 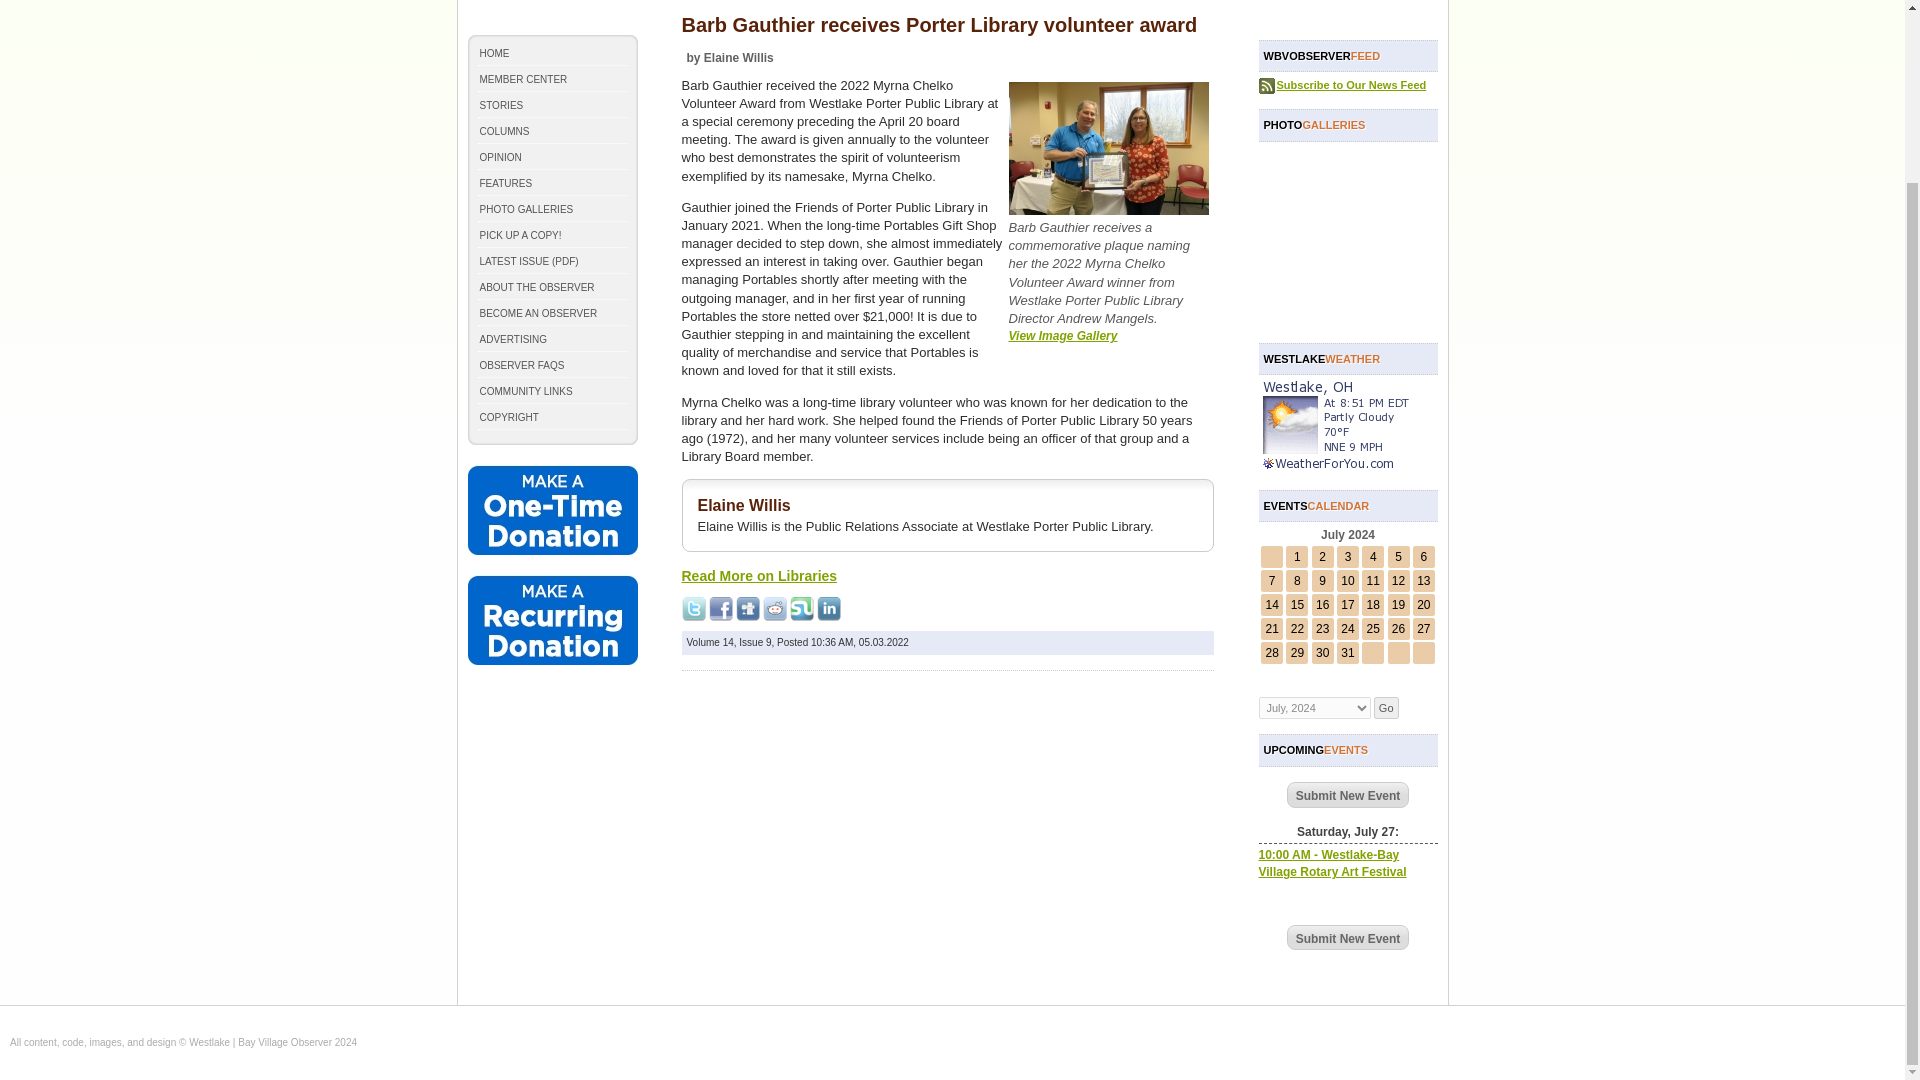 What do you see at coordinates (1398, 605) in the screenshot?
I see `19` at bounding box center [1398, 605].